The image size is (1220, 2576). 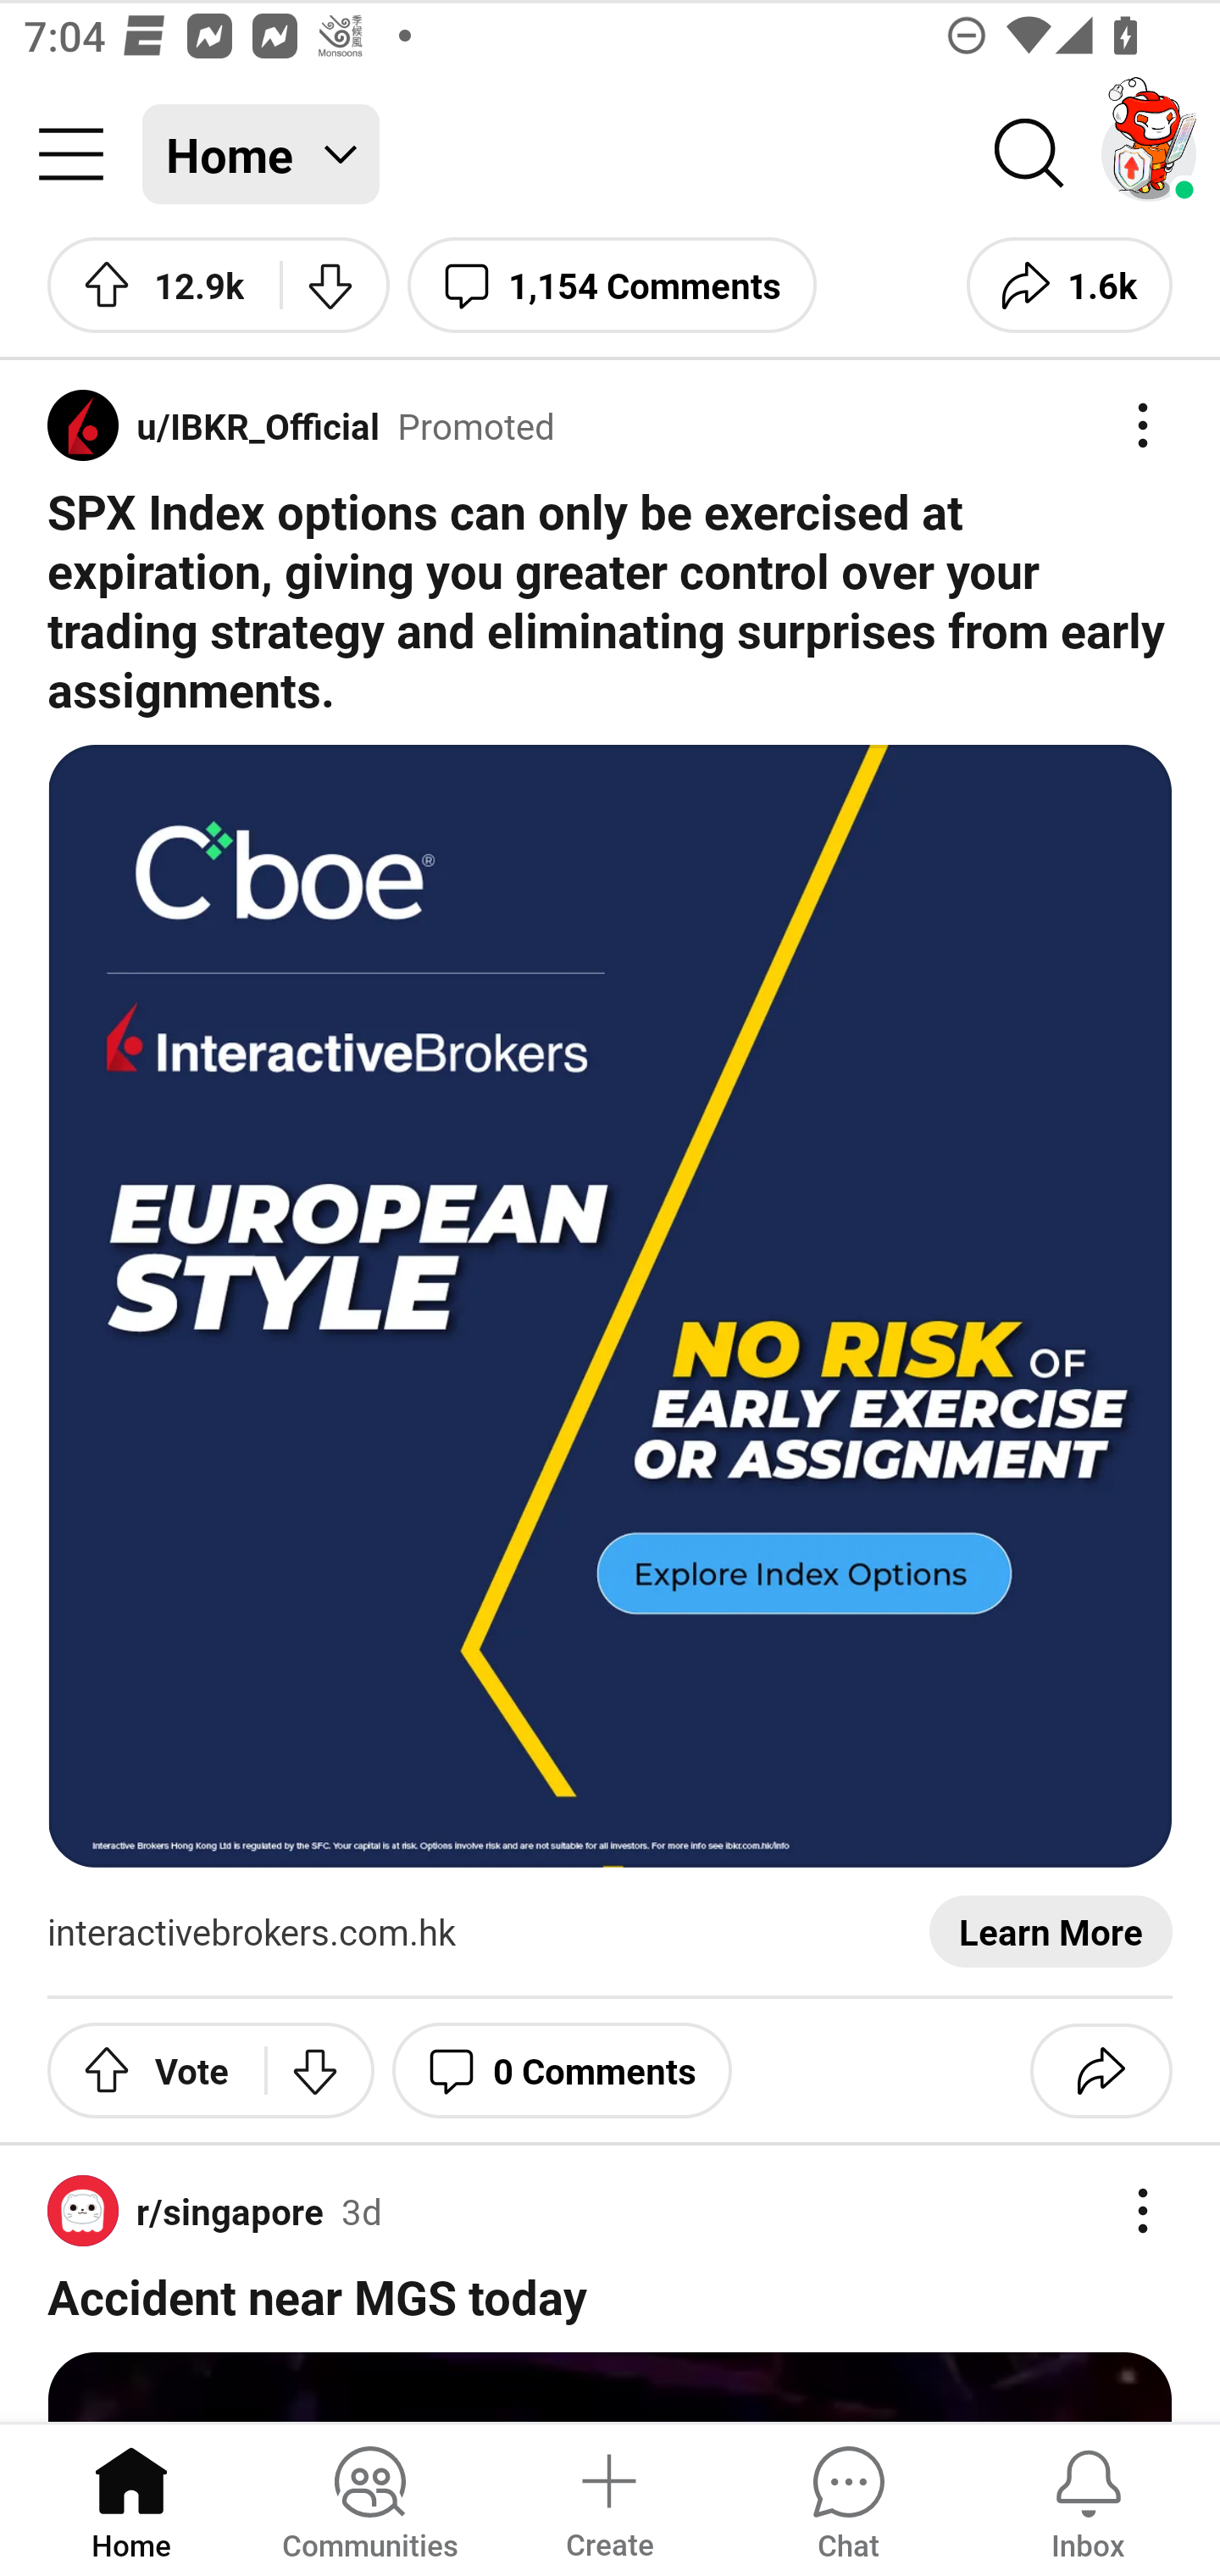 I want to click on Home, so click(x=131, y=2498).